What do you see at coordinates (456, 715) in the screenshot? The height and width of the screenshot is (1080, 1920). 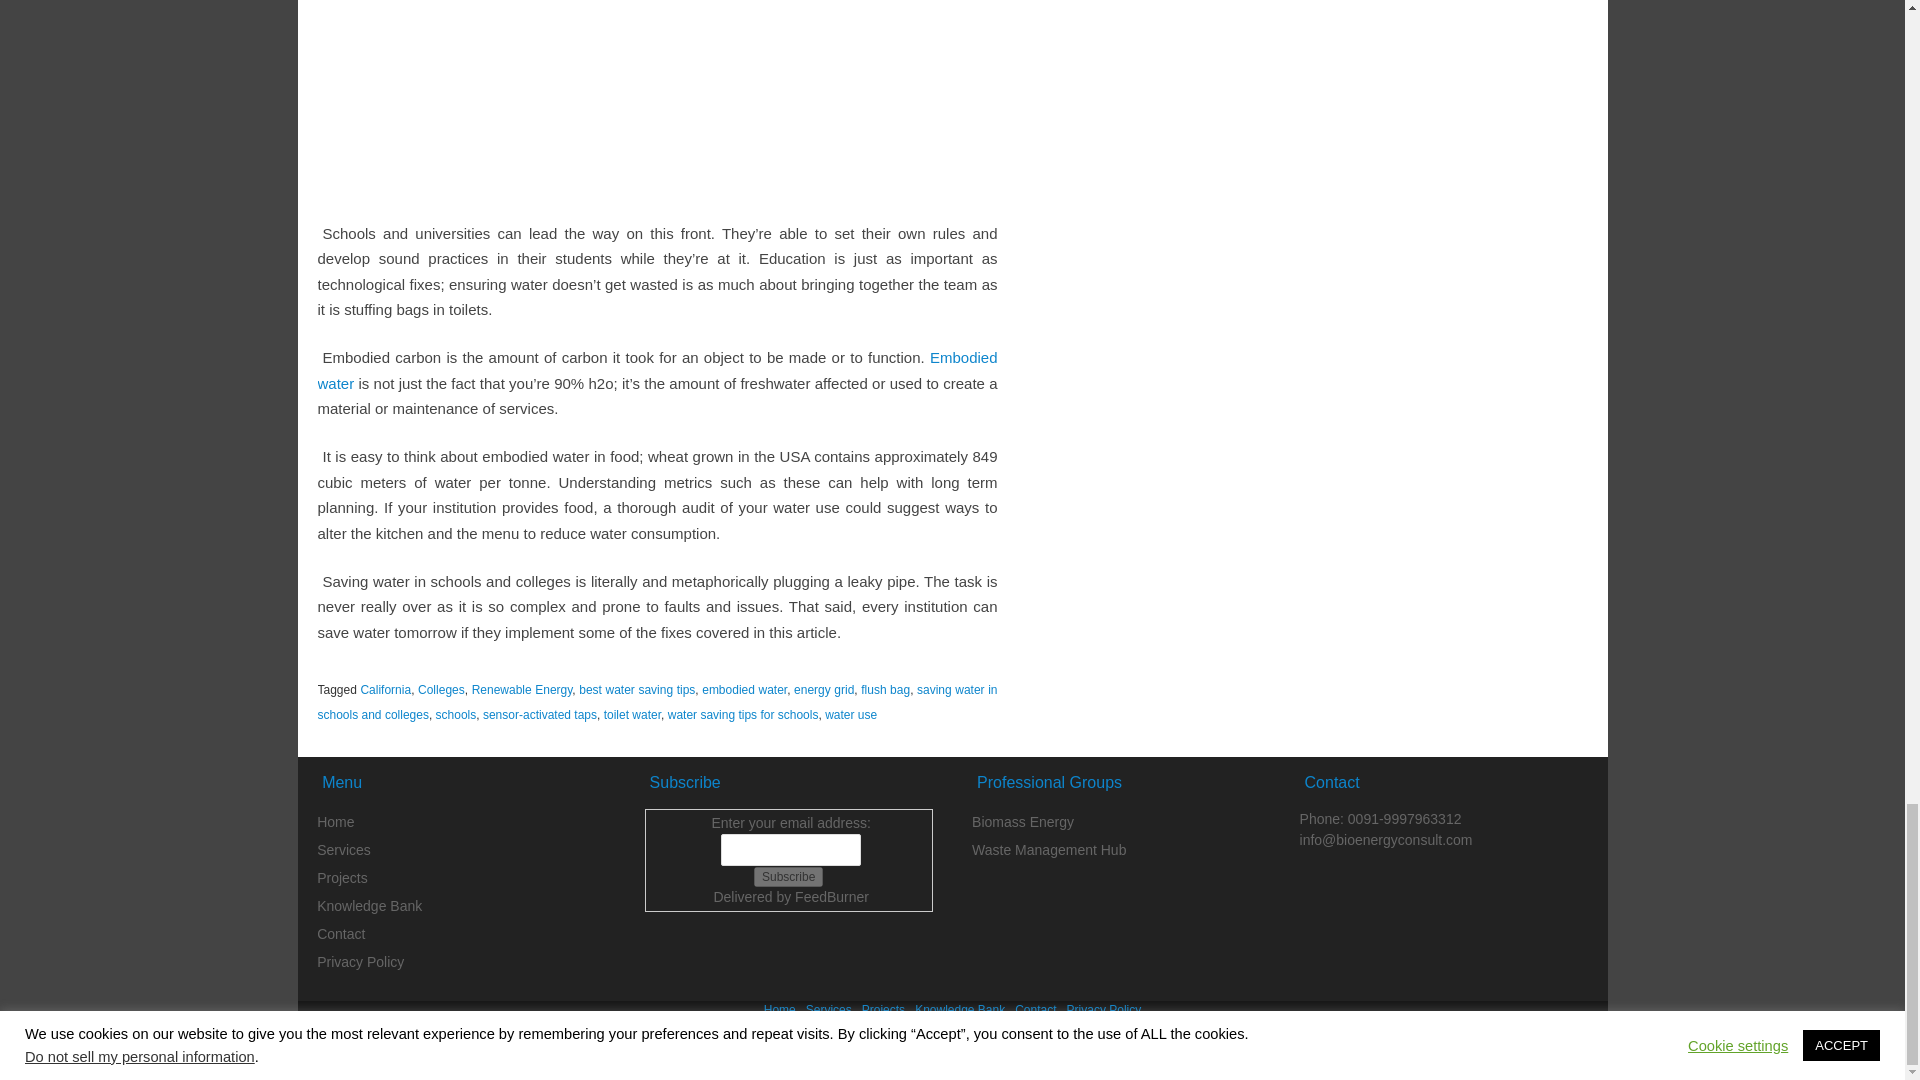 I see `schools` at bounding box center [456, 715].